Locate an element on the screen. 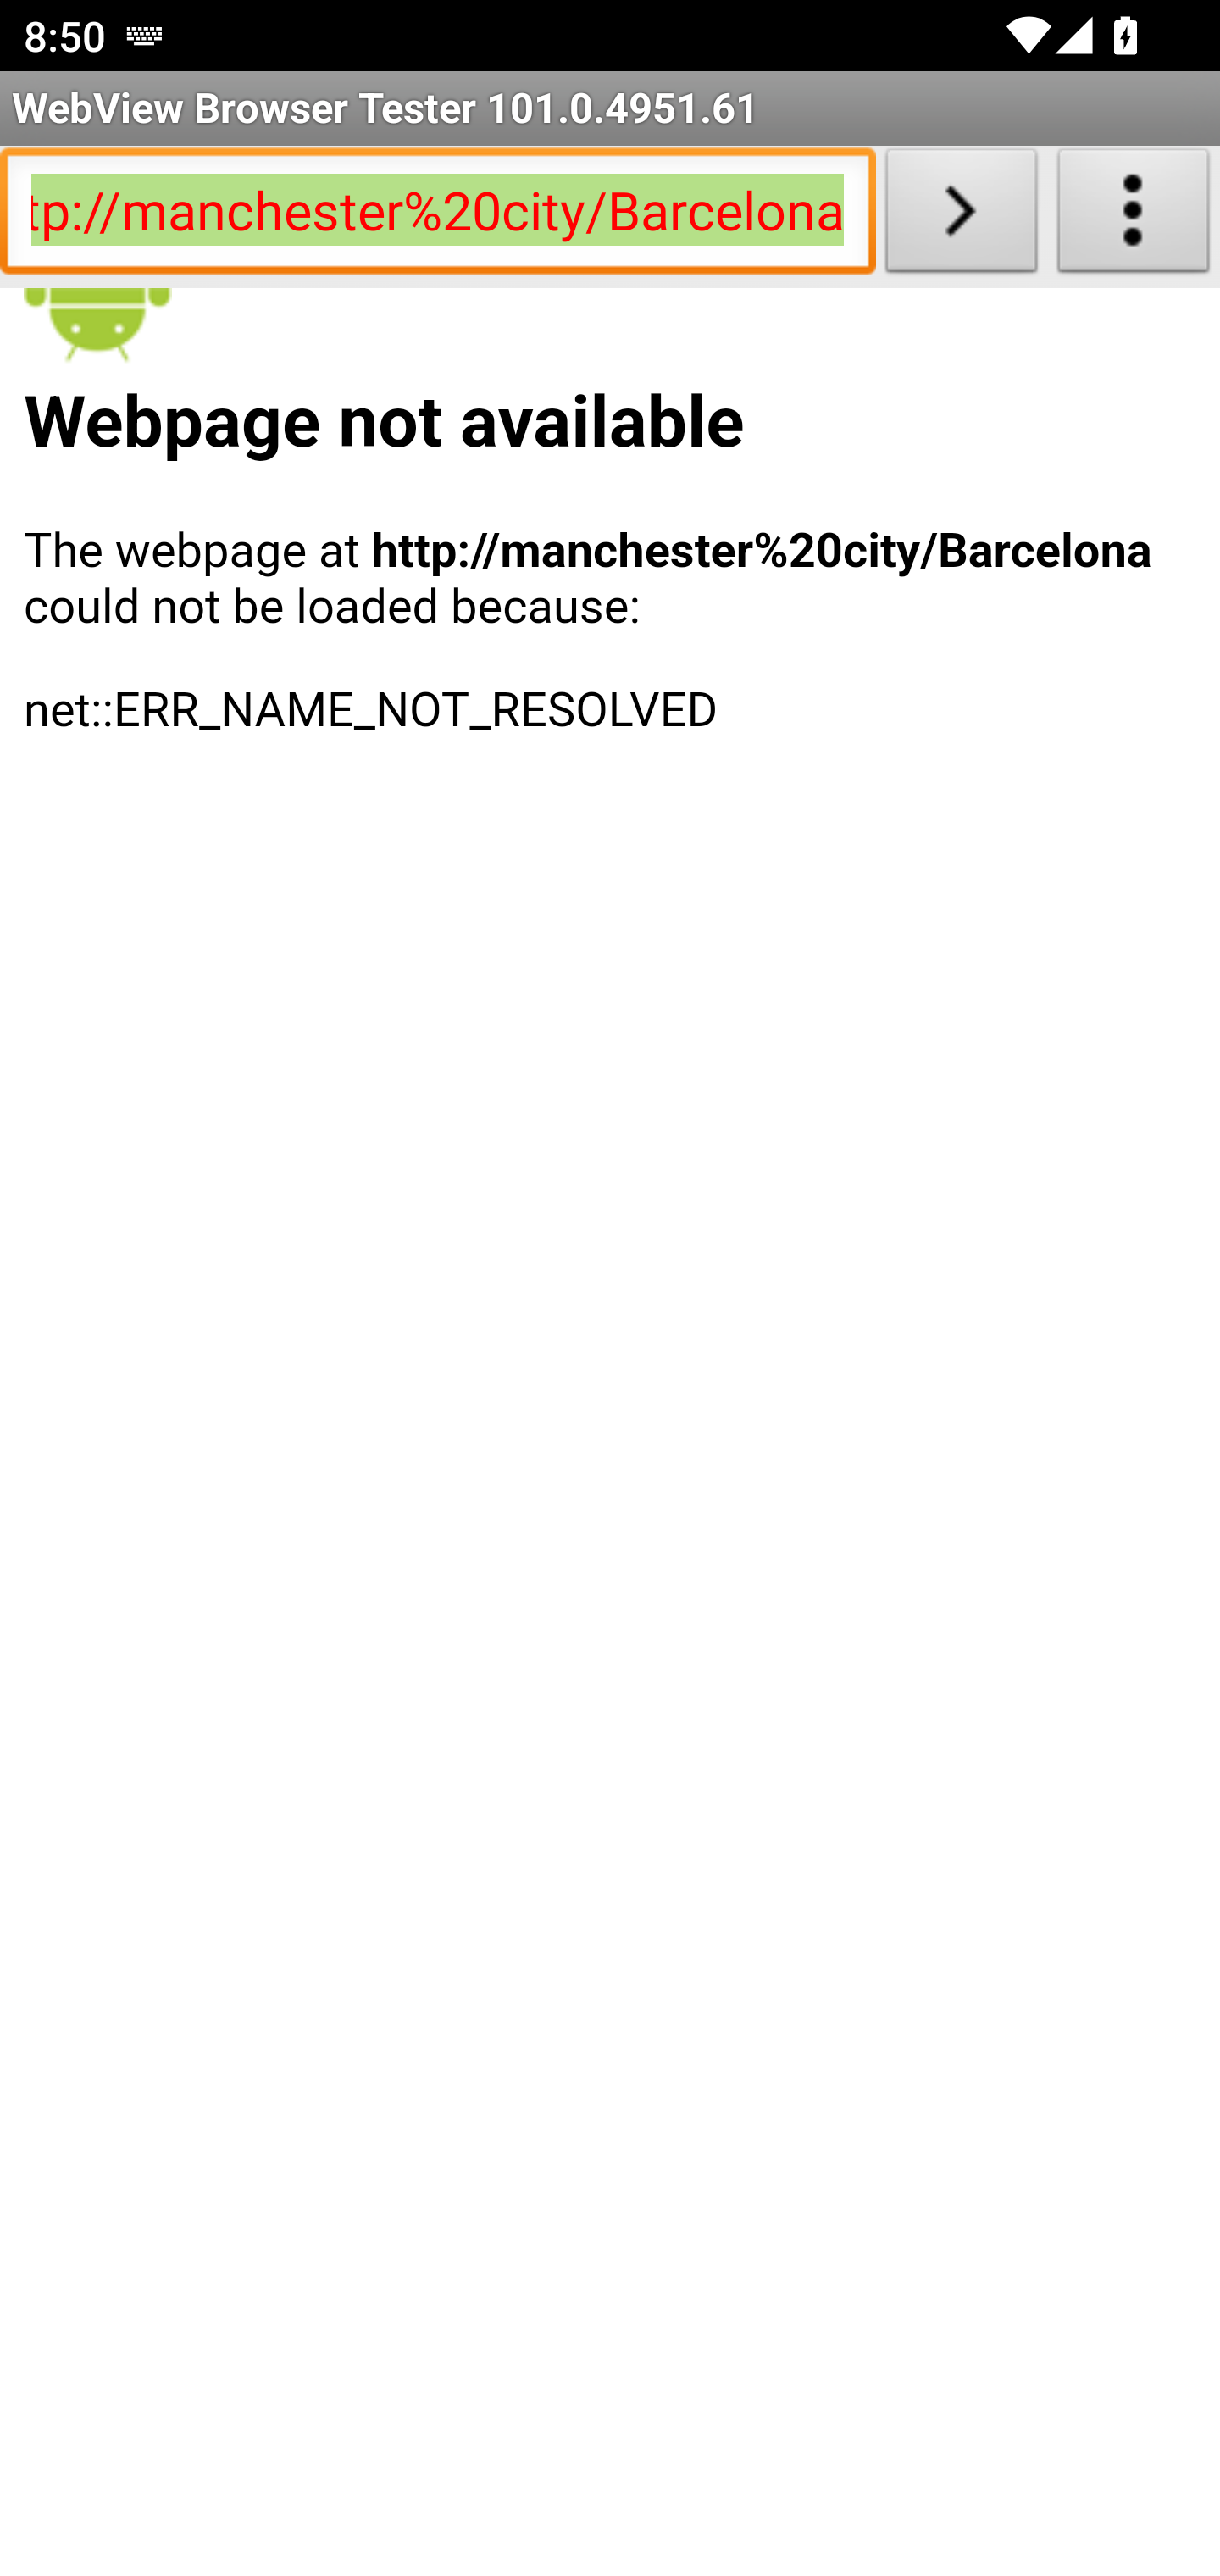 This screenshot has width=1220, height=2576. http://manchester%20city/Barcelona is located at coordinates (437, 217).